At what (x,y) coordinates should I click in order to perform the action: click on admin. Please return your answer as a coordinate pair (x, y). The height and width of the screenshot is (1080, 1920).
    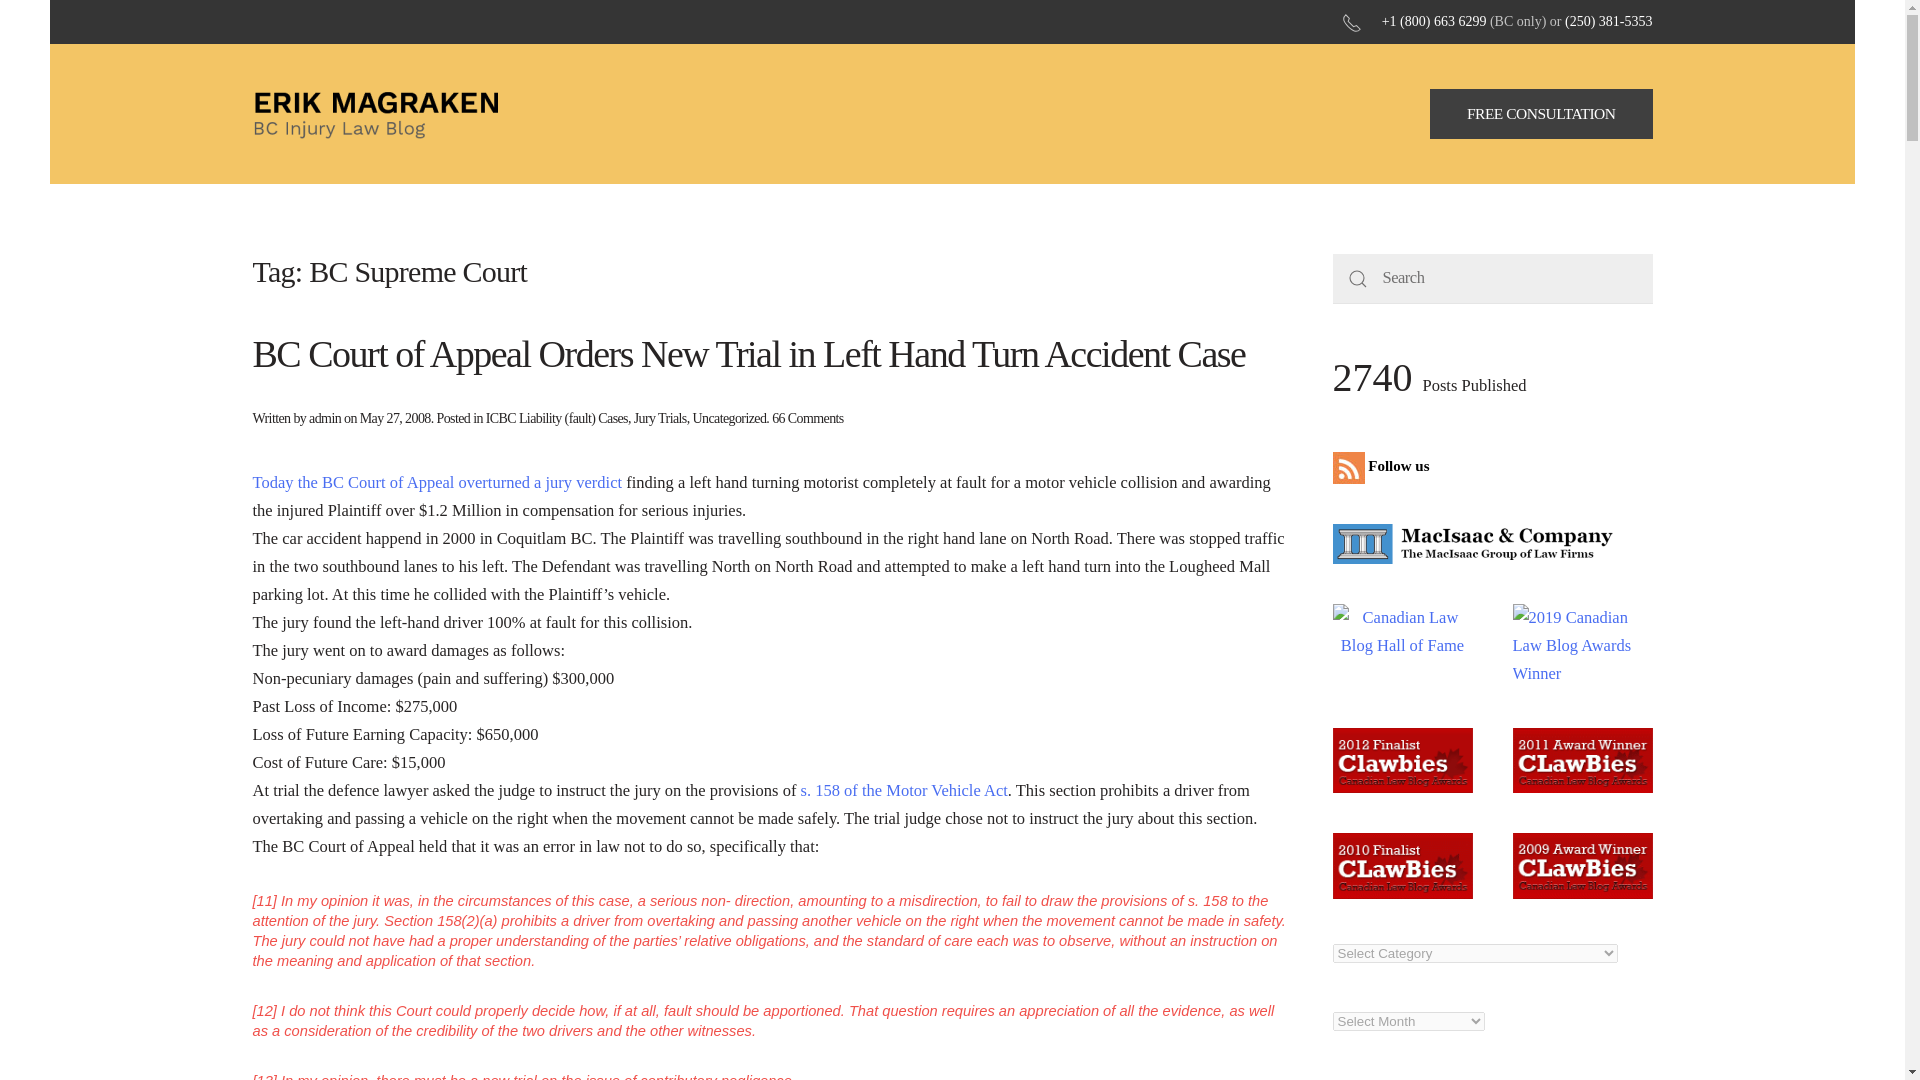
    Looking at the image, I should click on (325, 418).